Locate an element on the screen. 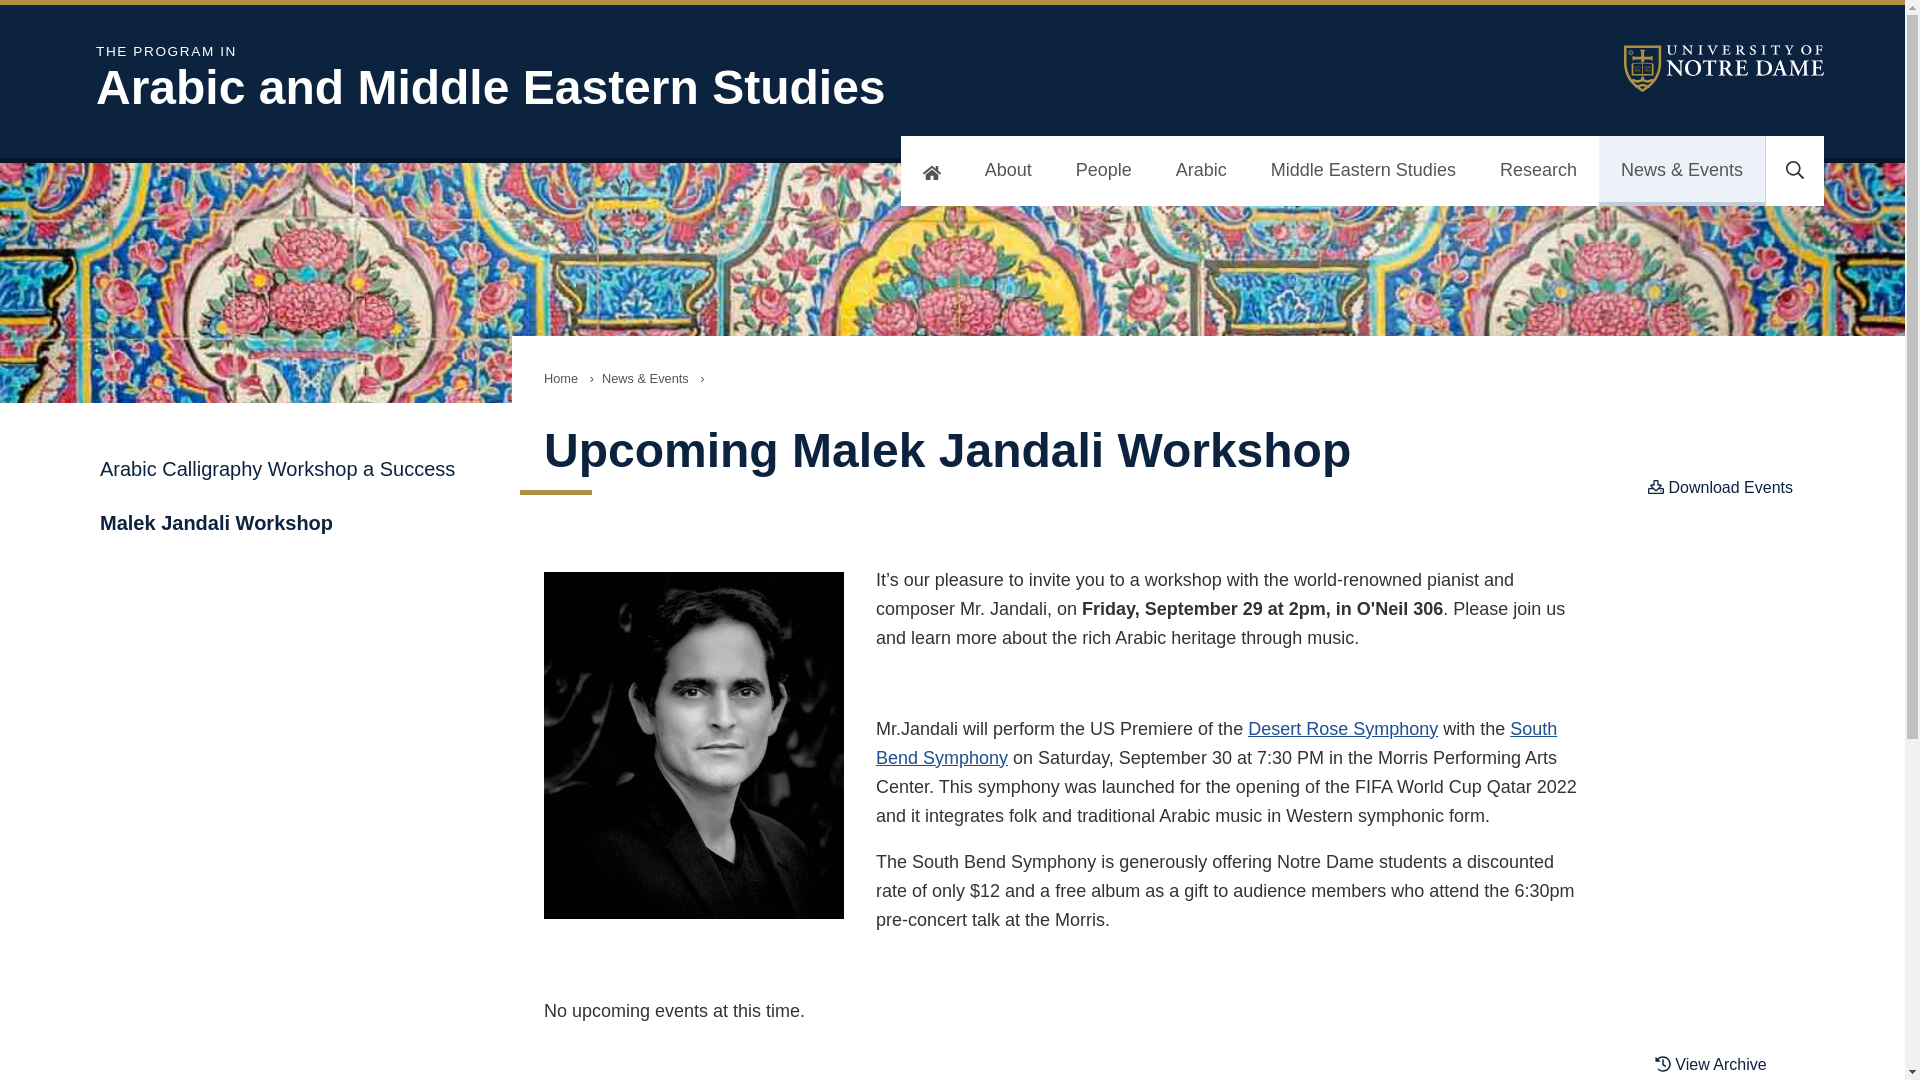  South Bend Symphony is located at coordinates (288, 468).